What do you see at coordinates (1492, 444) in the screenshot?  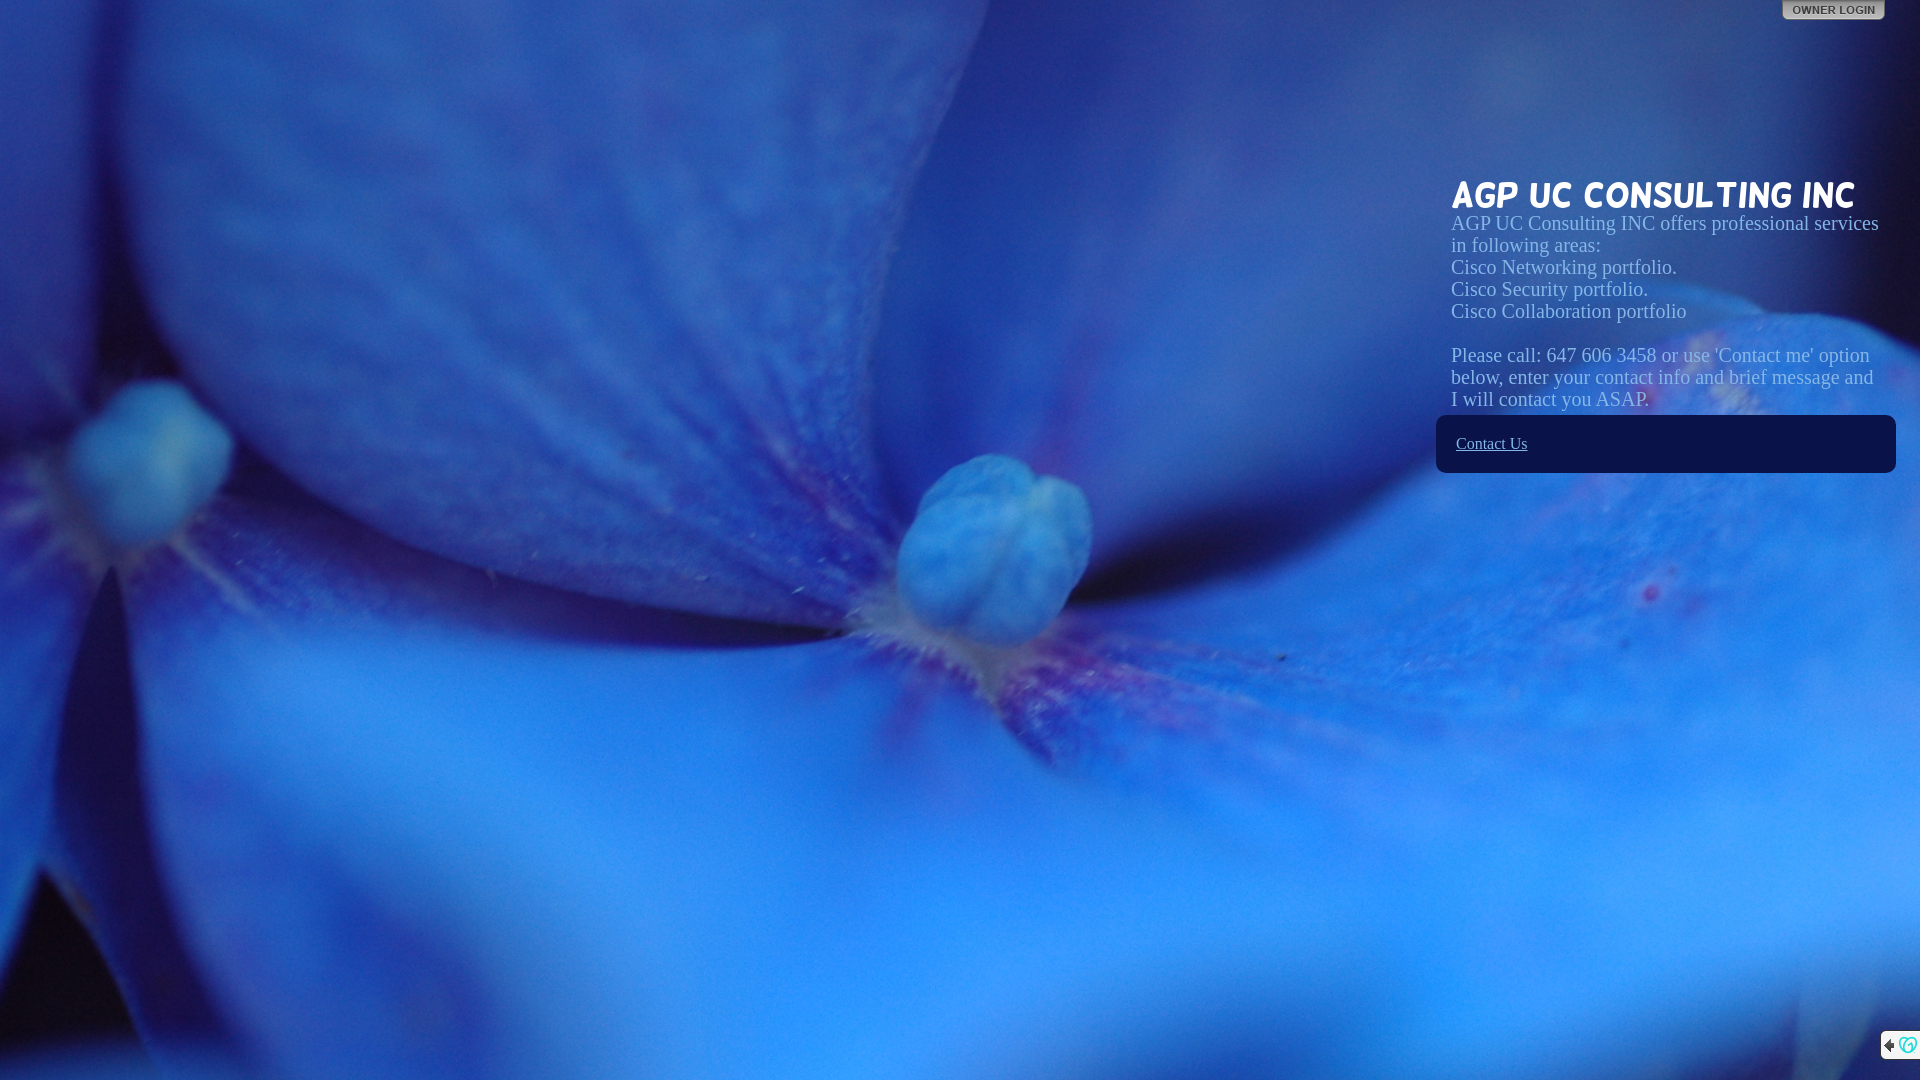 I see `Contact Us` at bounding box center [1492, 444].